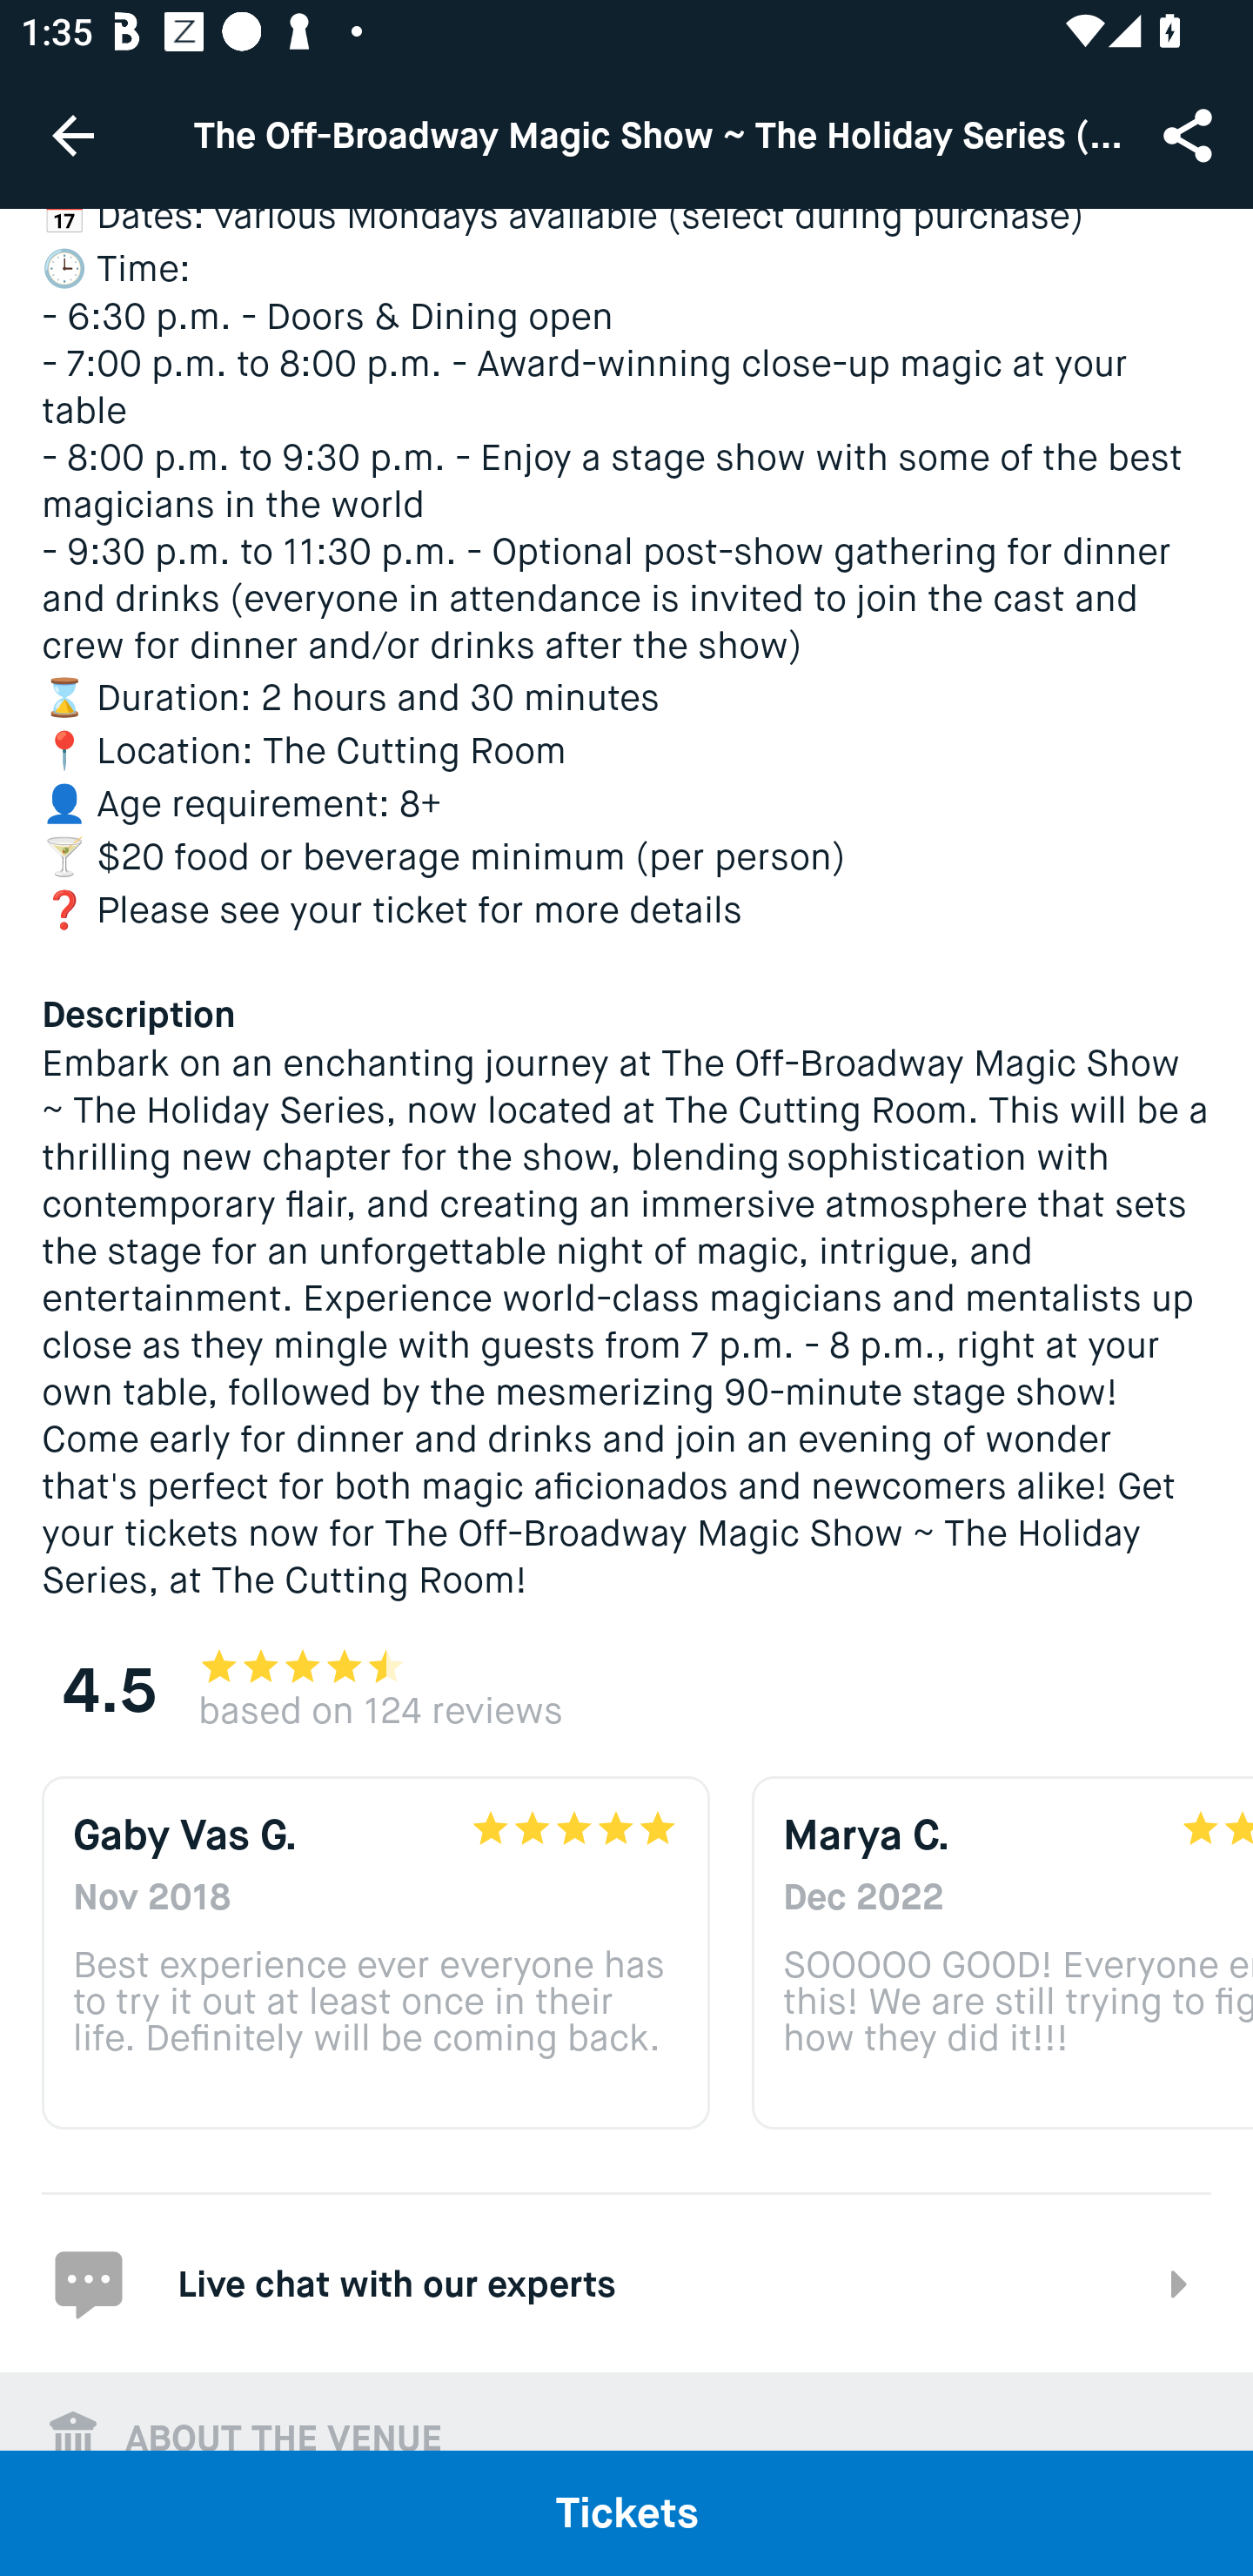 This screenshot has height=2576, width=1253. Describe the element at coordinates (626, 2512) in the screenshot. I see `Tickets` at that location.